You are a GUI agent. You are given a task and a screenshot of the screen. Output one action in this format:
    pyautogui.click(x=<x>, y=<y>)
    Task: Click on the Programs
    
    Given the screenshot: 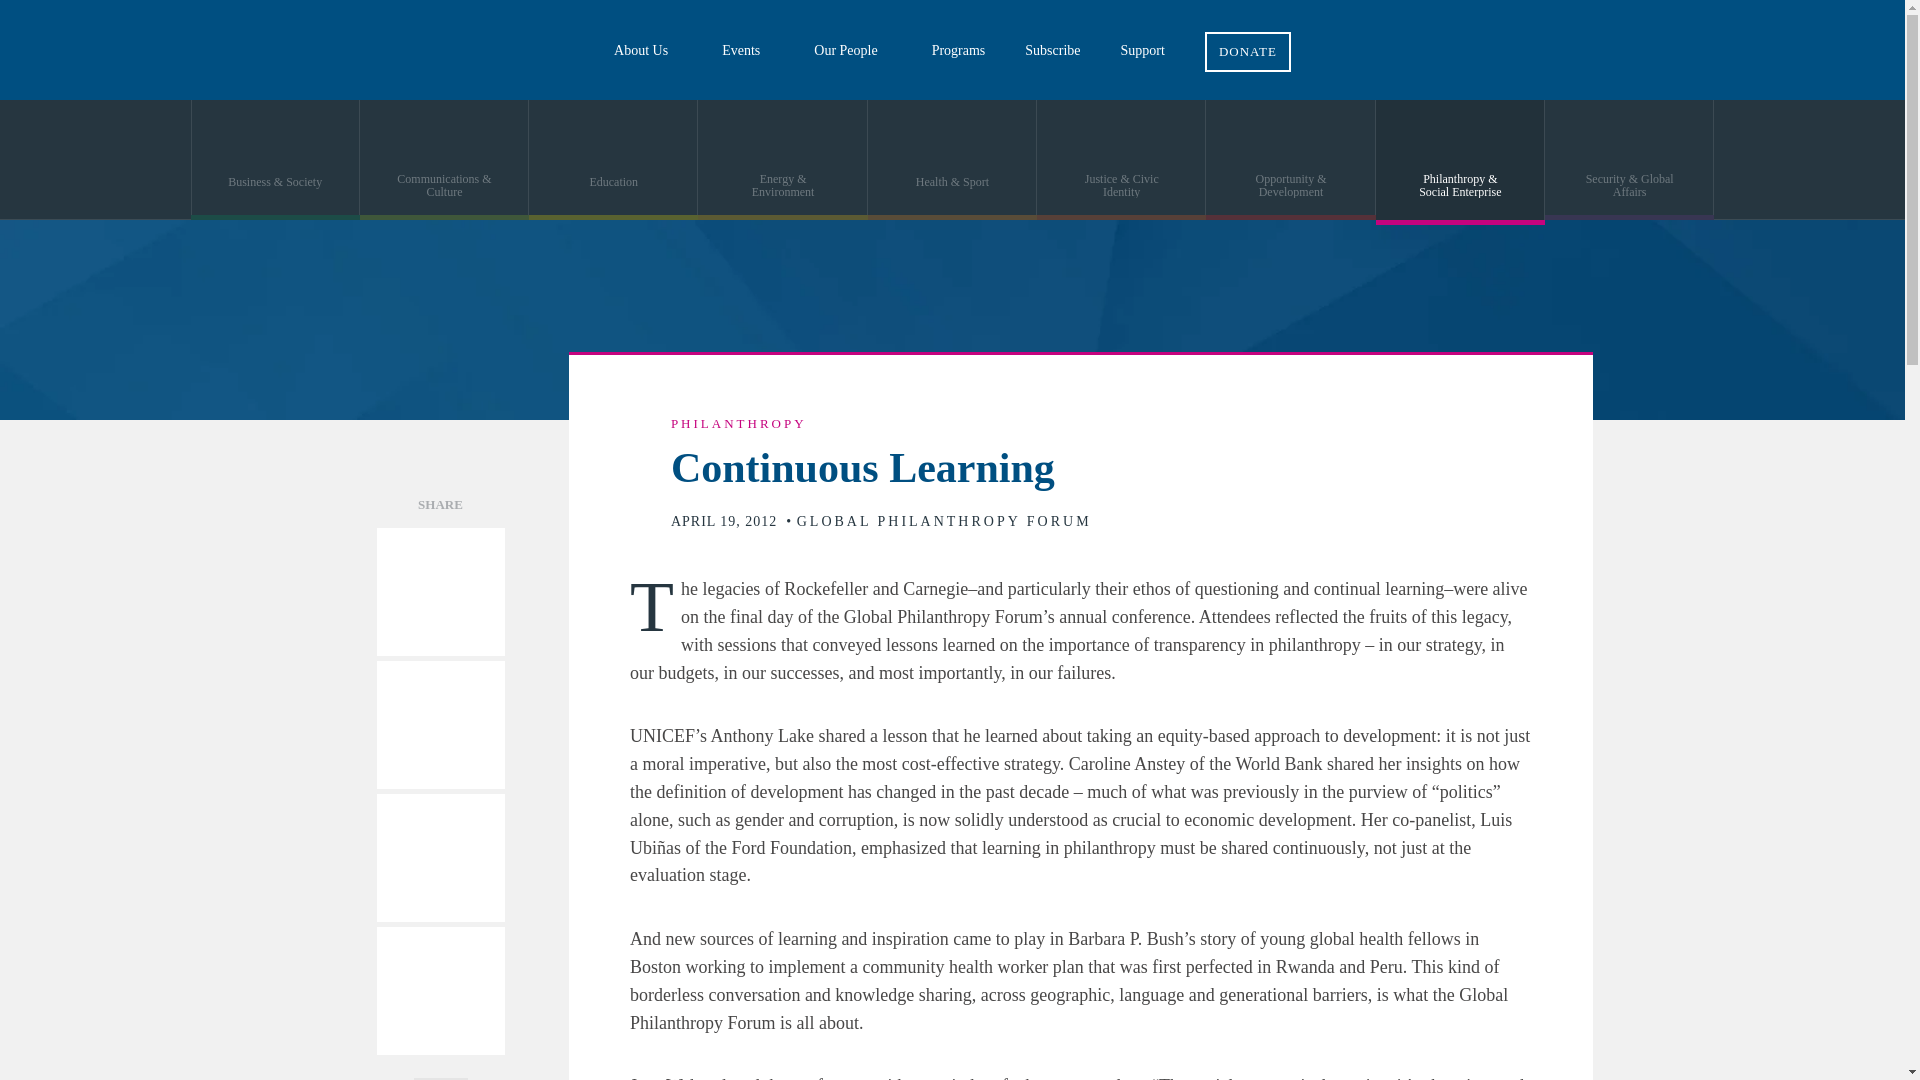 What is the action you would take?
    pyautogui.click(x=959, y=50)
    